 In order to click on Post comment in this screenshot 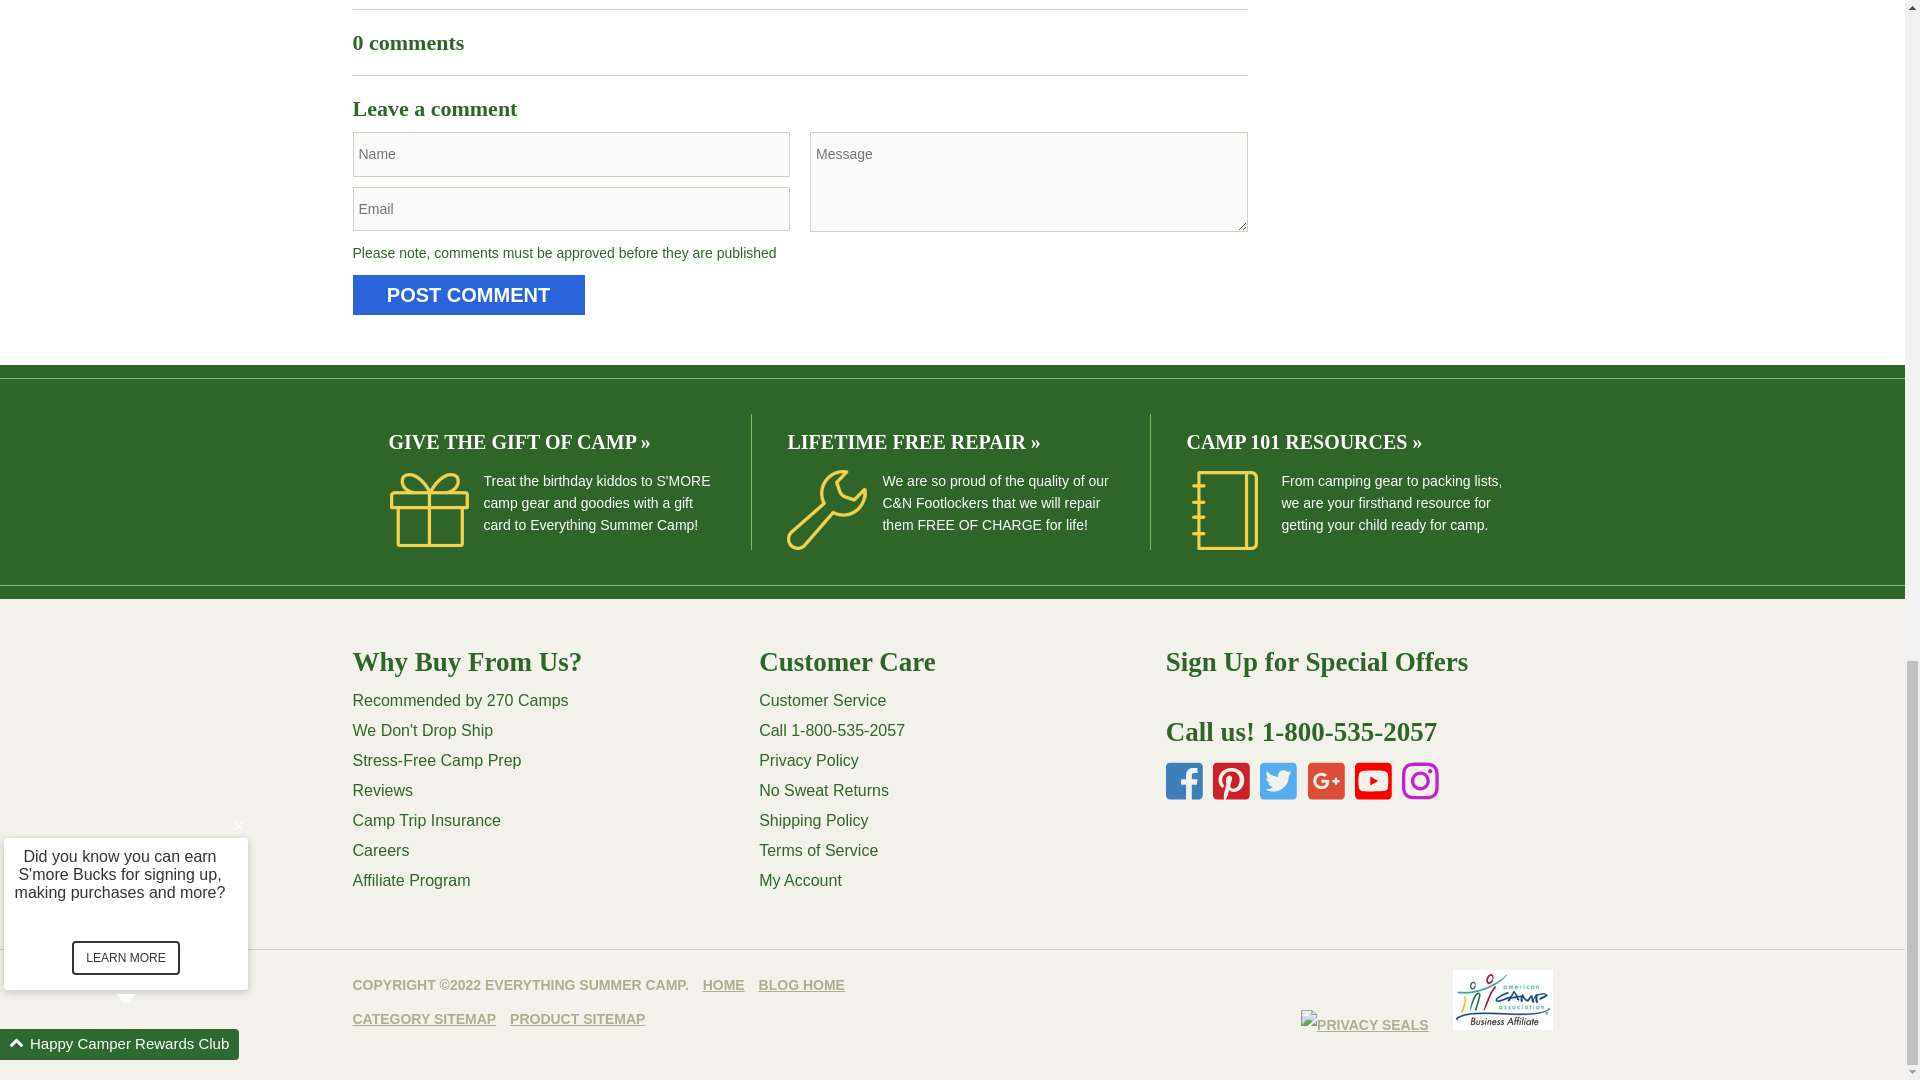, I will do `click(467, 295)`.